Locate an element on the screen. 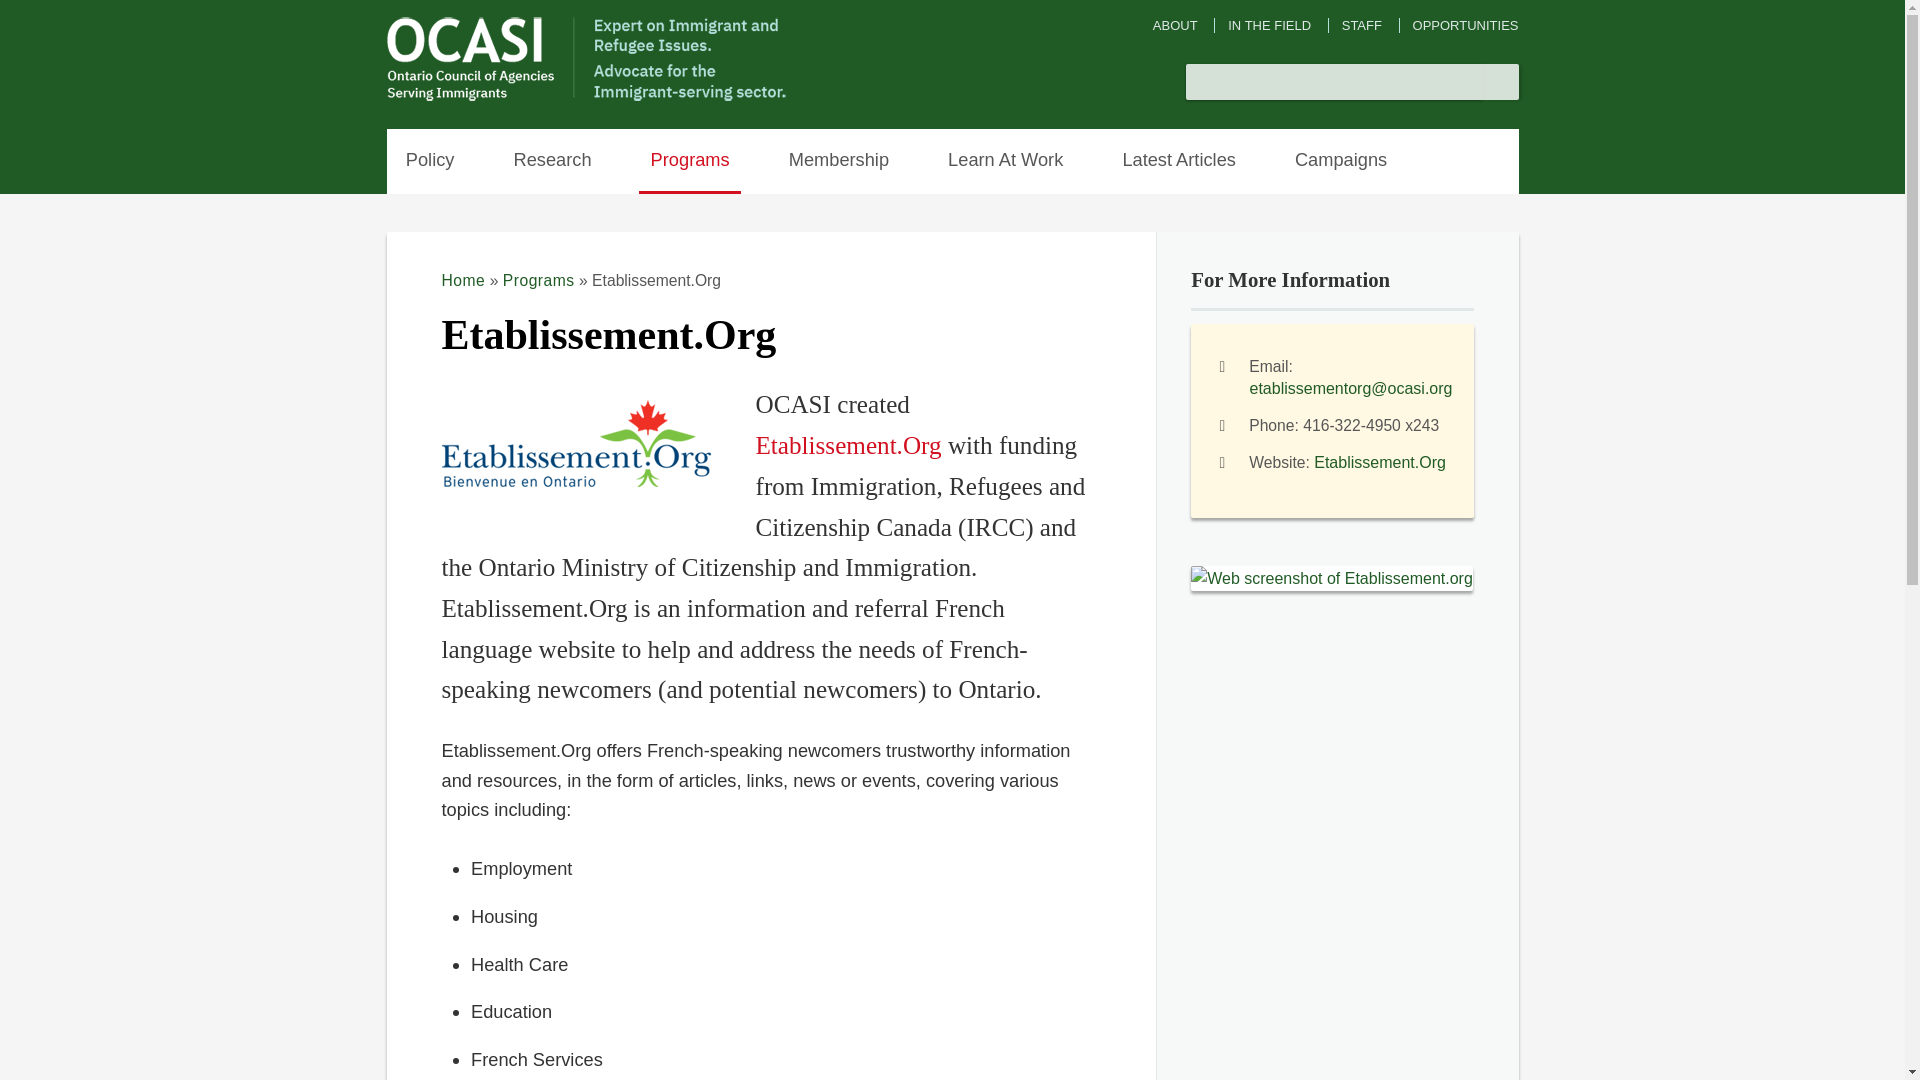 The image size is (1920, 1080). Home is located at coordinates (463, 280).